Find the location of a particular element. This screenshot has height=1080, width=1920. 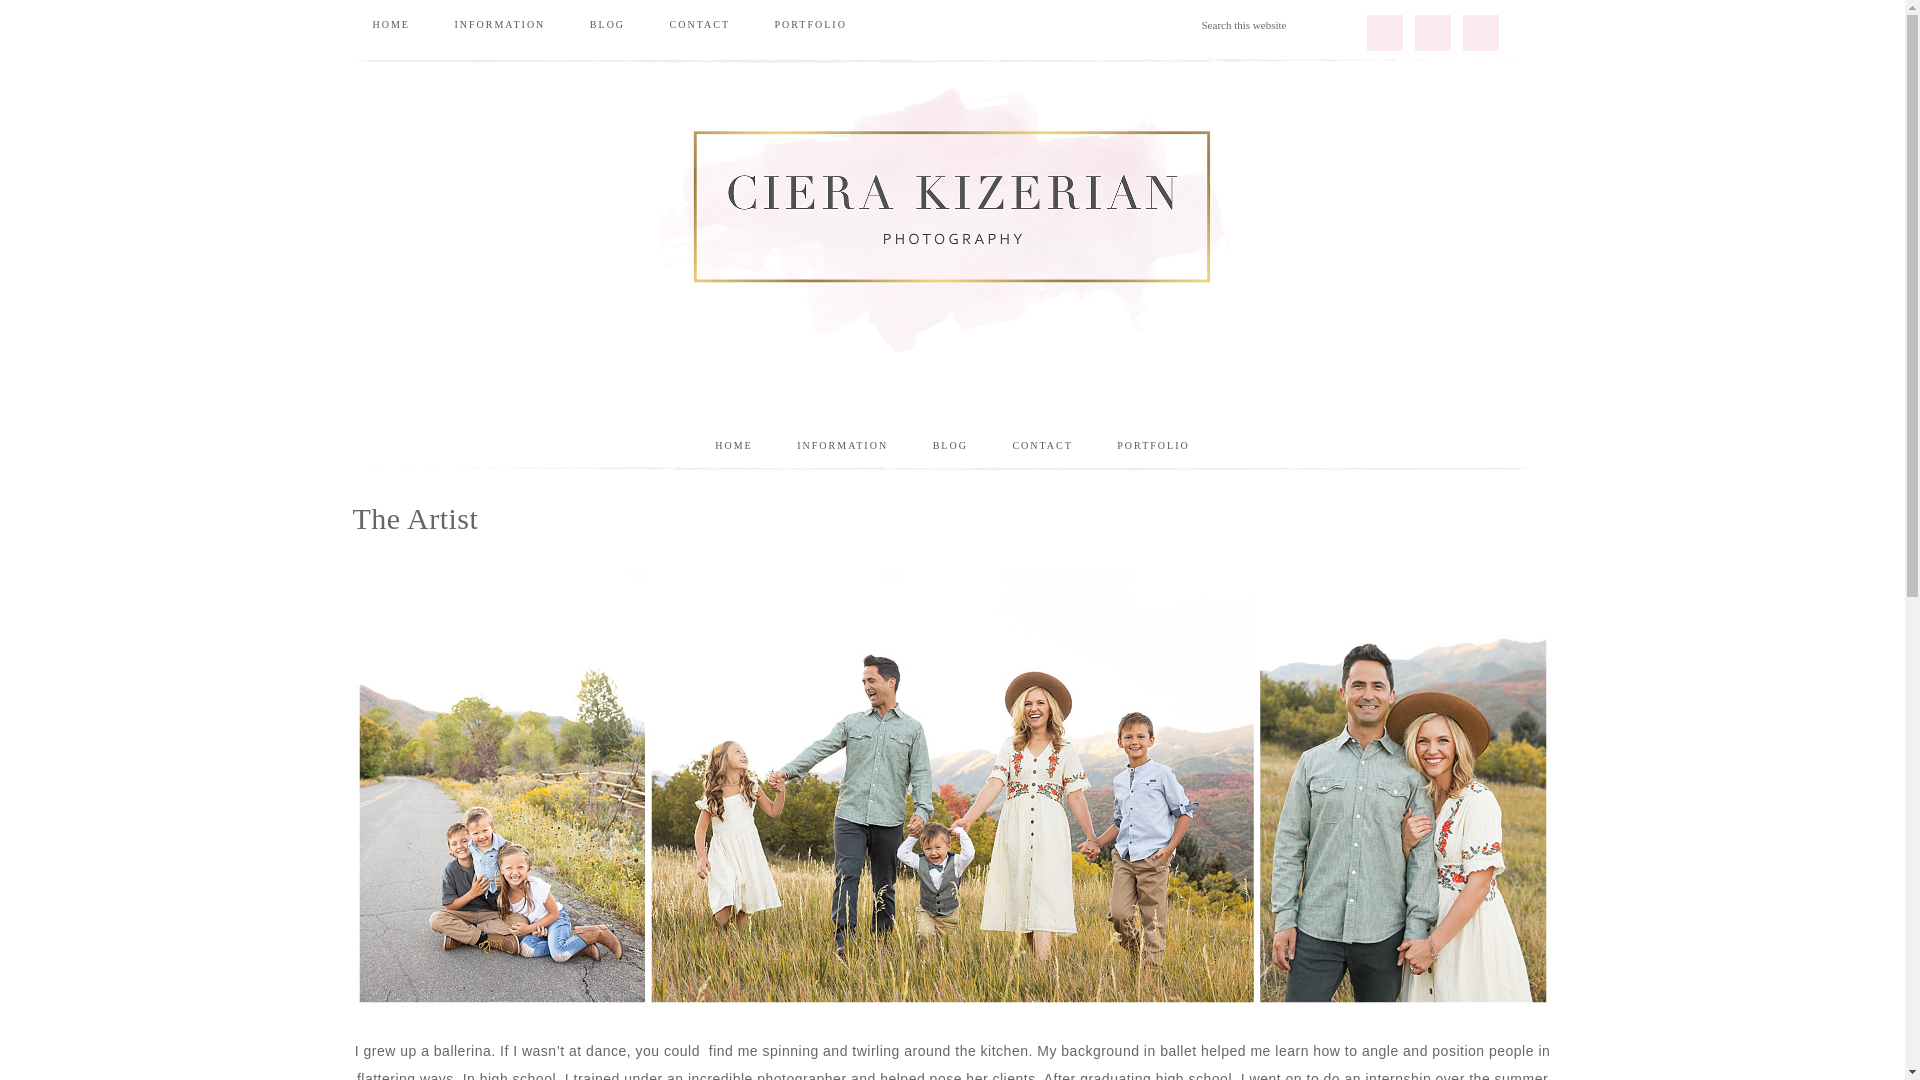

PORTFOLIO is located at coordinates (810, 24).